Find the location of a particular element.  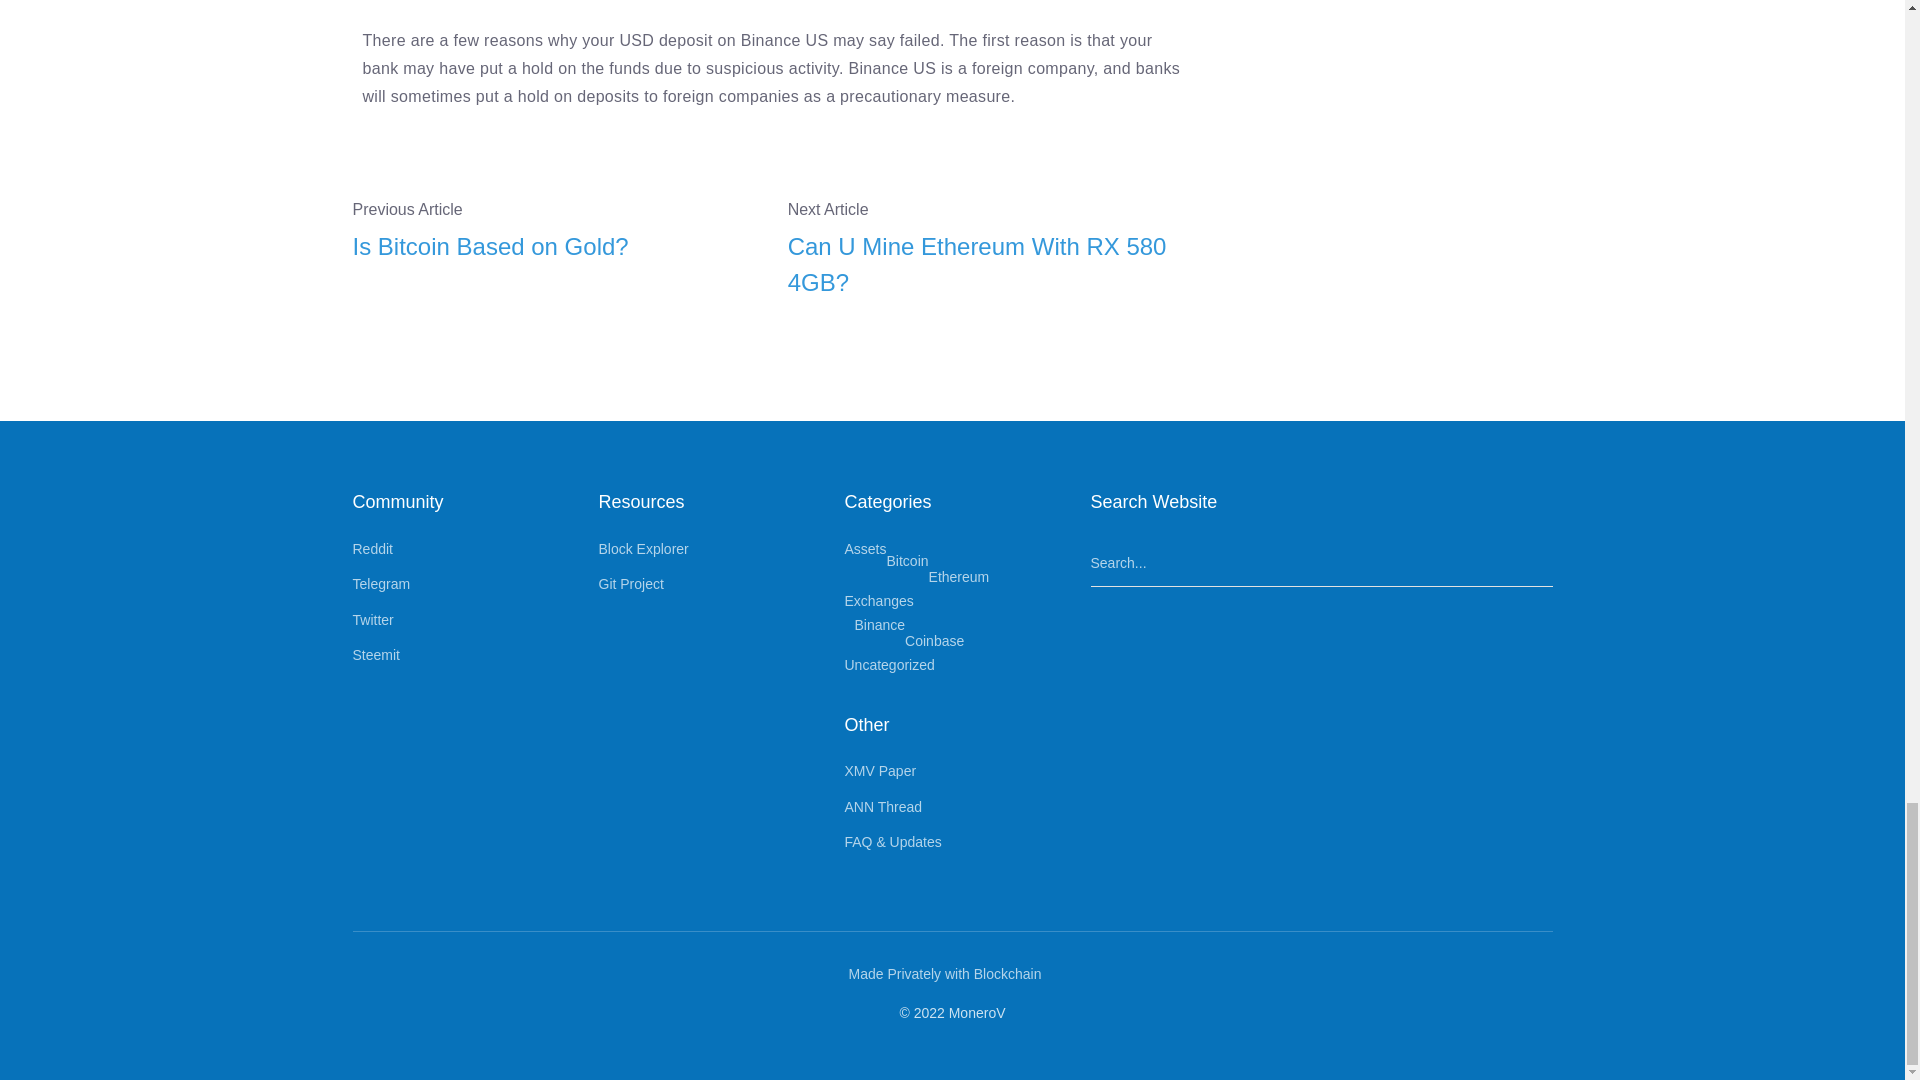

Can U Mine Ethereum With RX 580 4GB? is located at coordinates (990, 264).